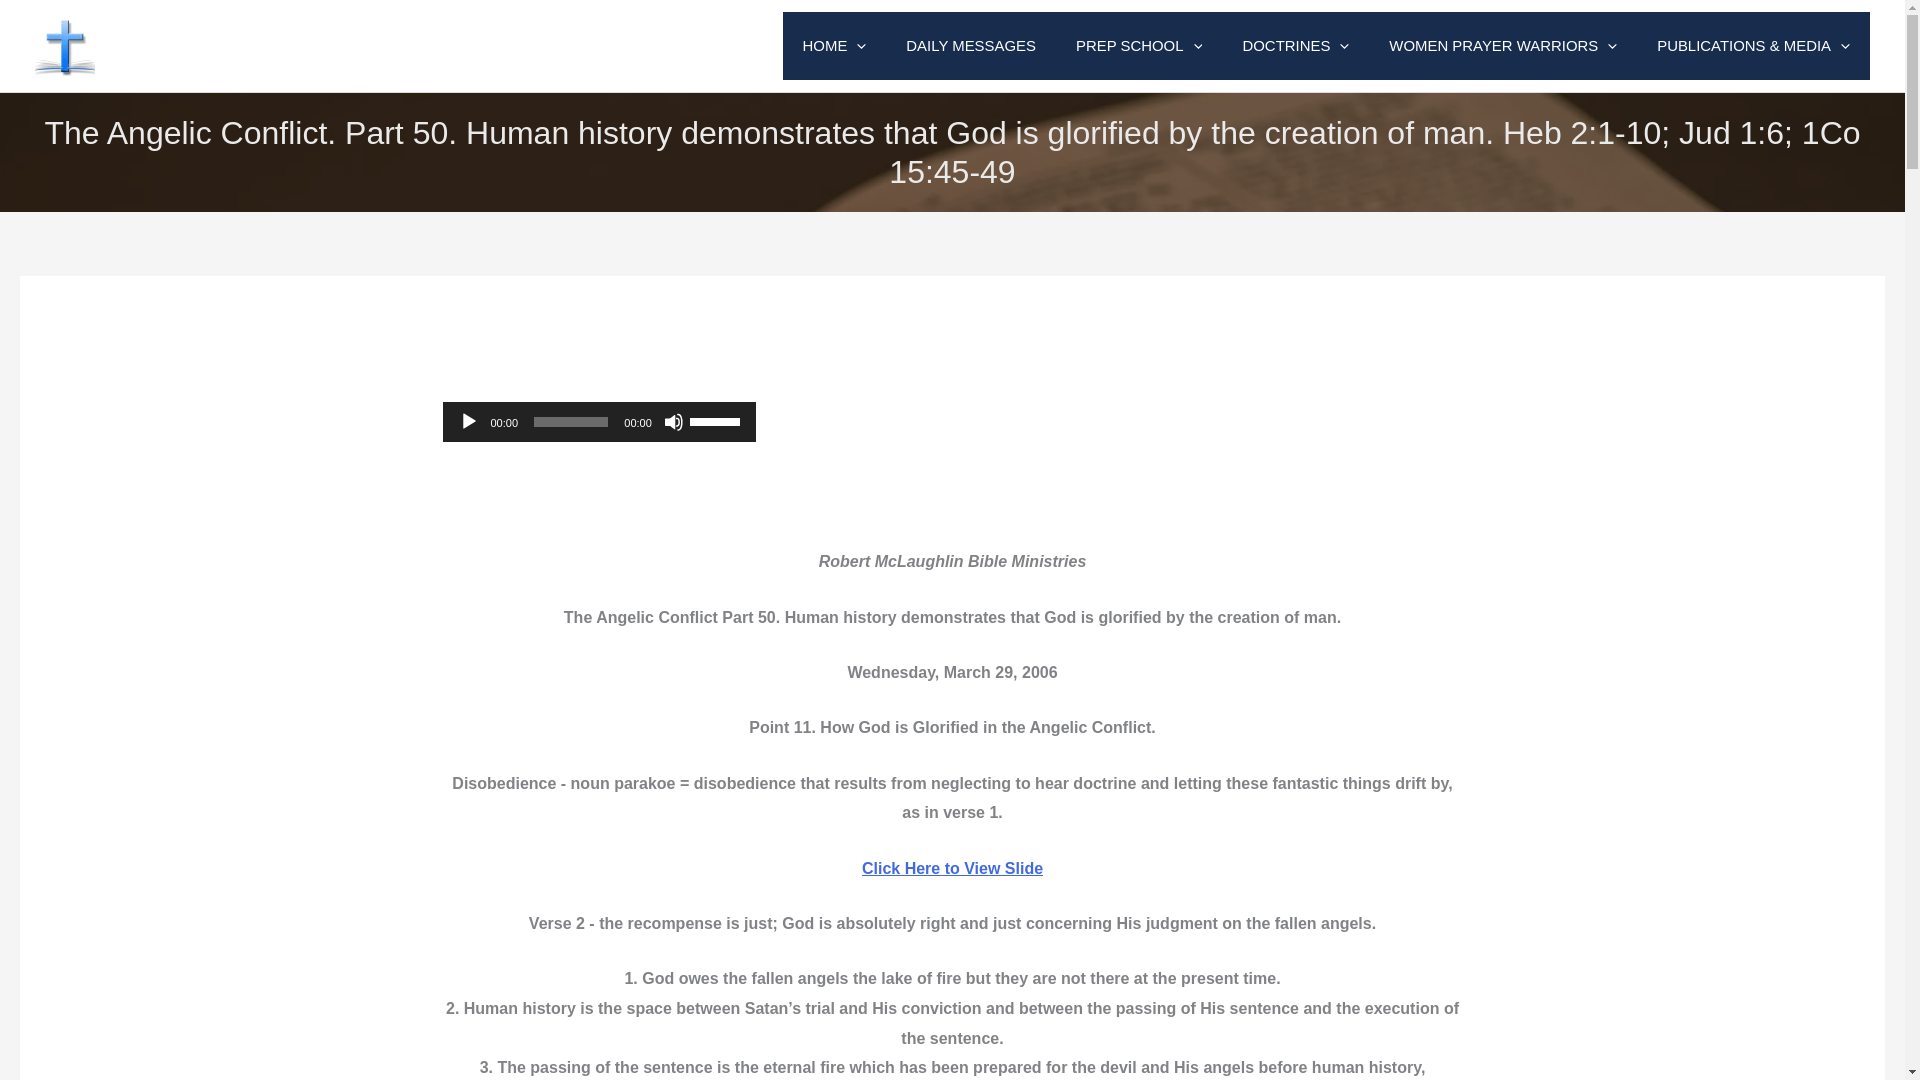  I want to click on DOCTRINES, so click(1294, 45).